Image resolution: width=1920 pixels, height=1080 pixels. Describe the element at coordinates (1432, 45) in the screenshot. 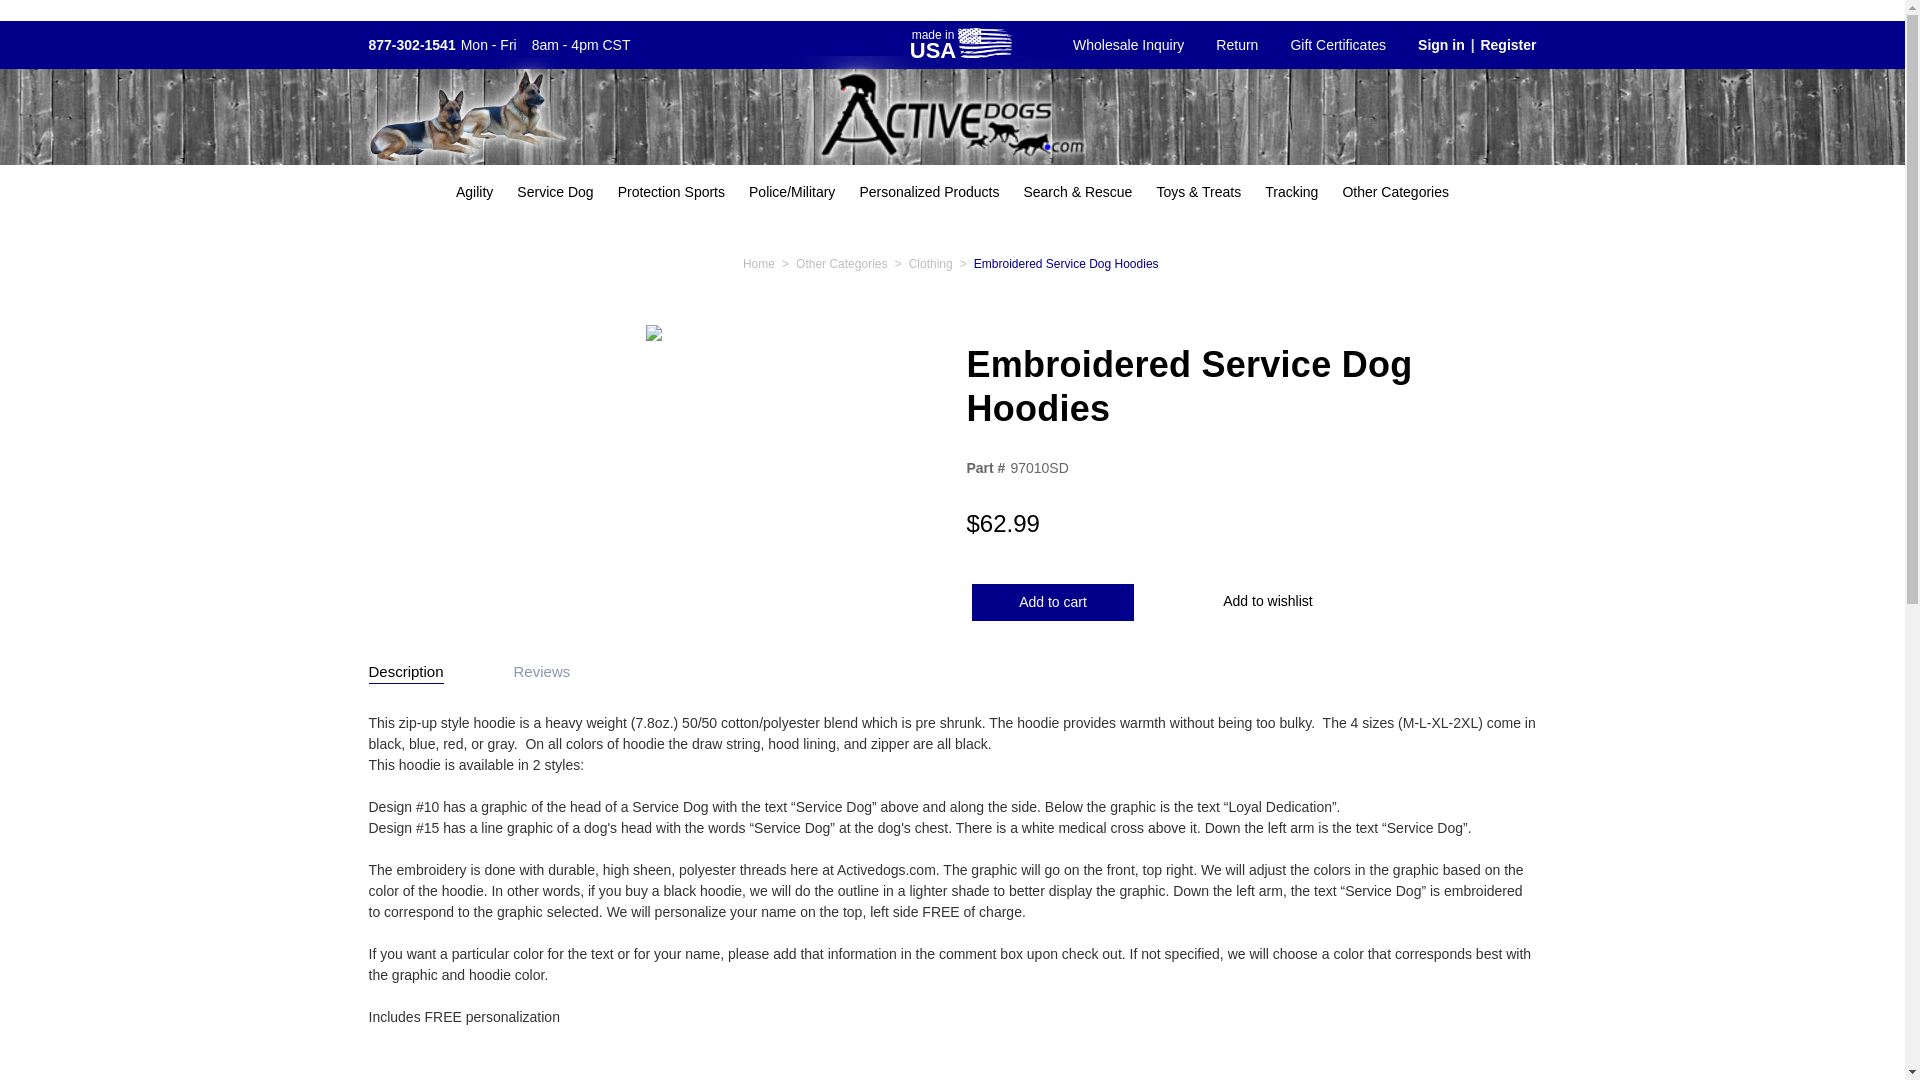

I see `Sign in` at that location.